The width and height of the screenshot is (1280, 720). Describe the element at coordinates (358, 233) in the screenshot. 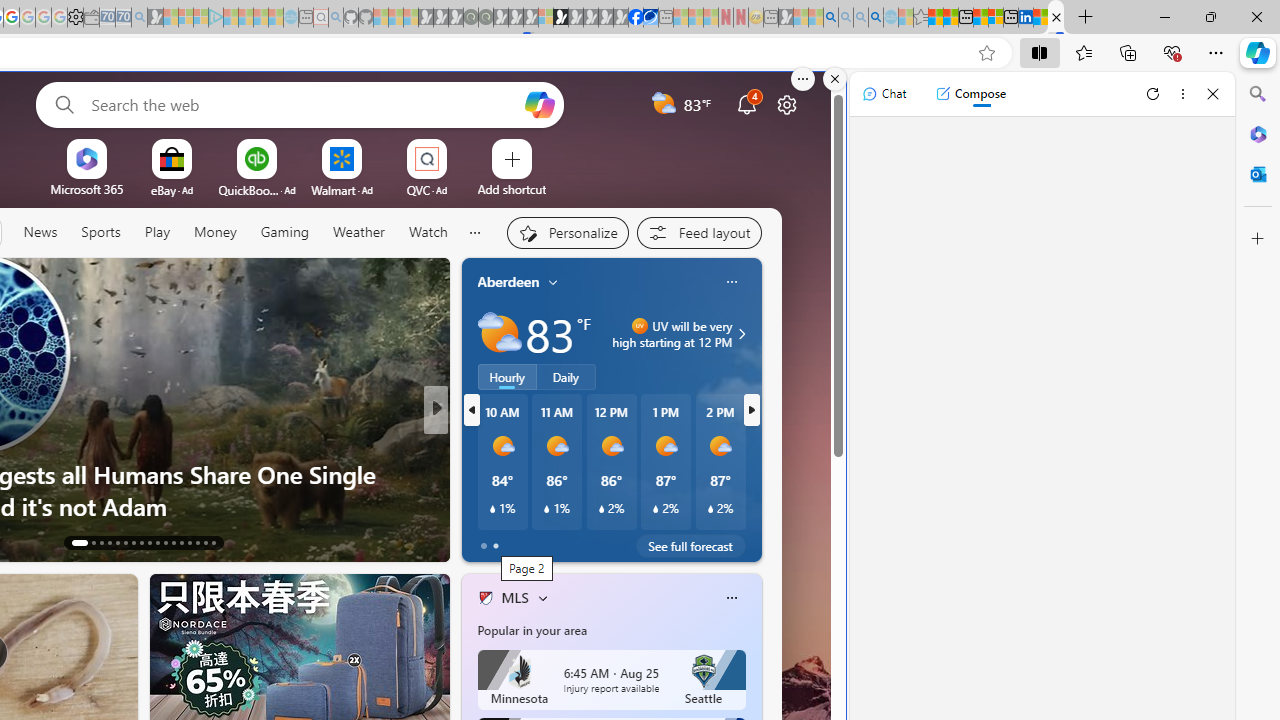

I see `Weather` at that location.